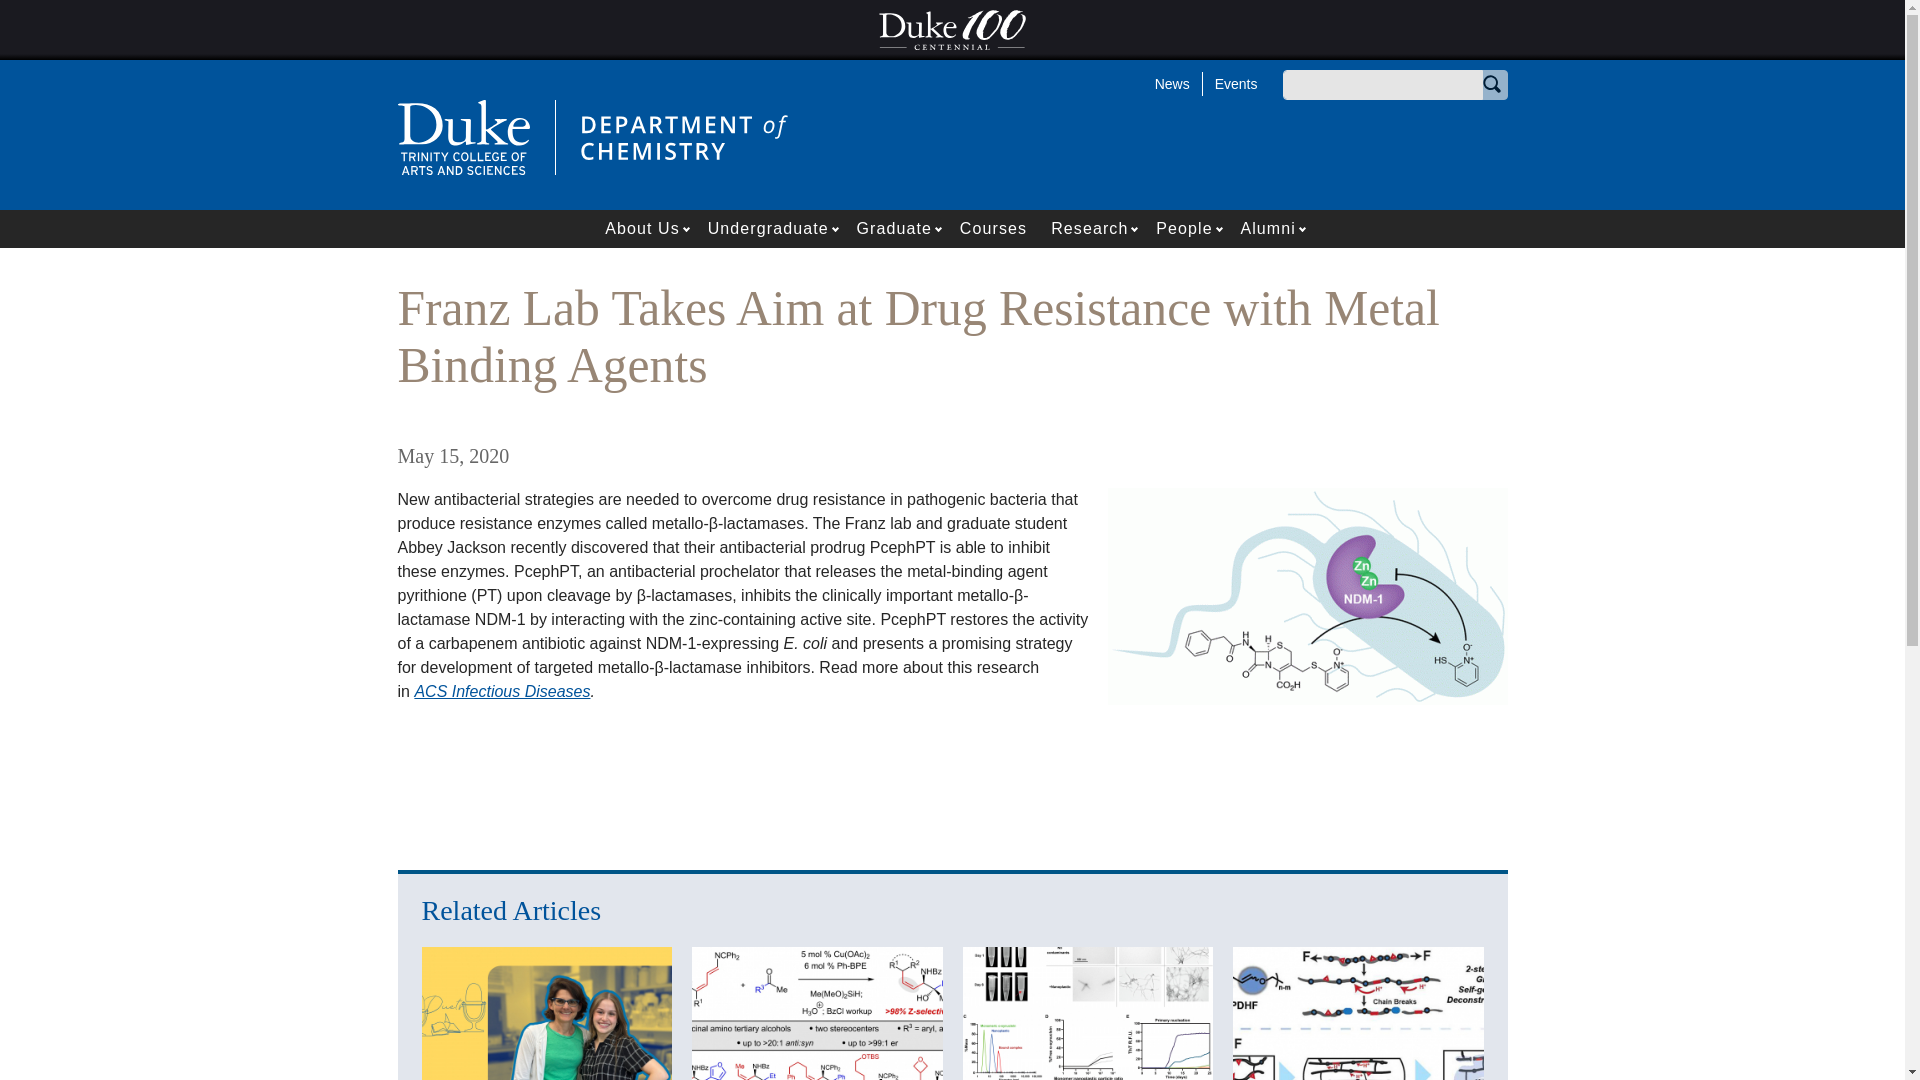 This screenshot has width=1920, height=1080. Describe the element at coordinates (1230, 83) in the screenshot. I see `Events` at that location.